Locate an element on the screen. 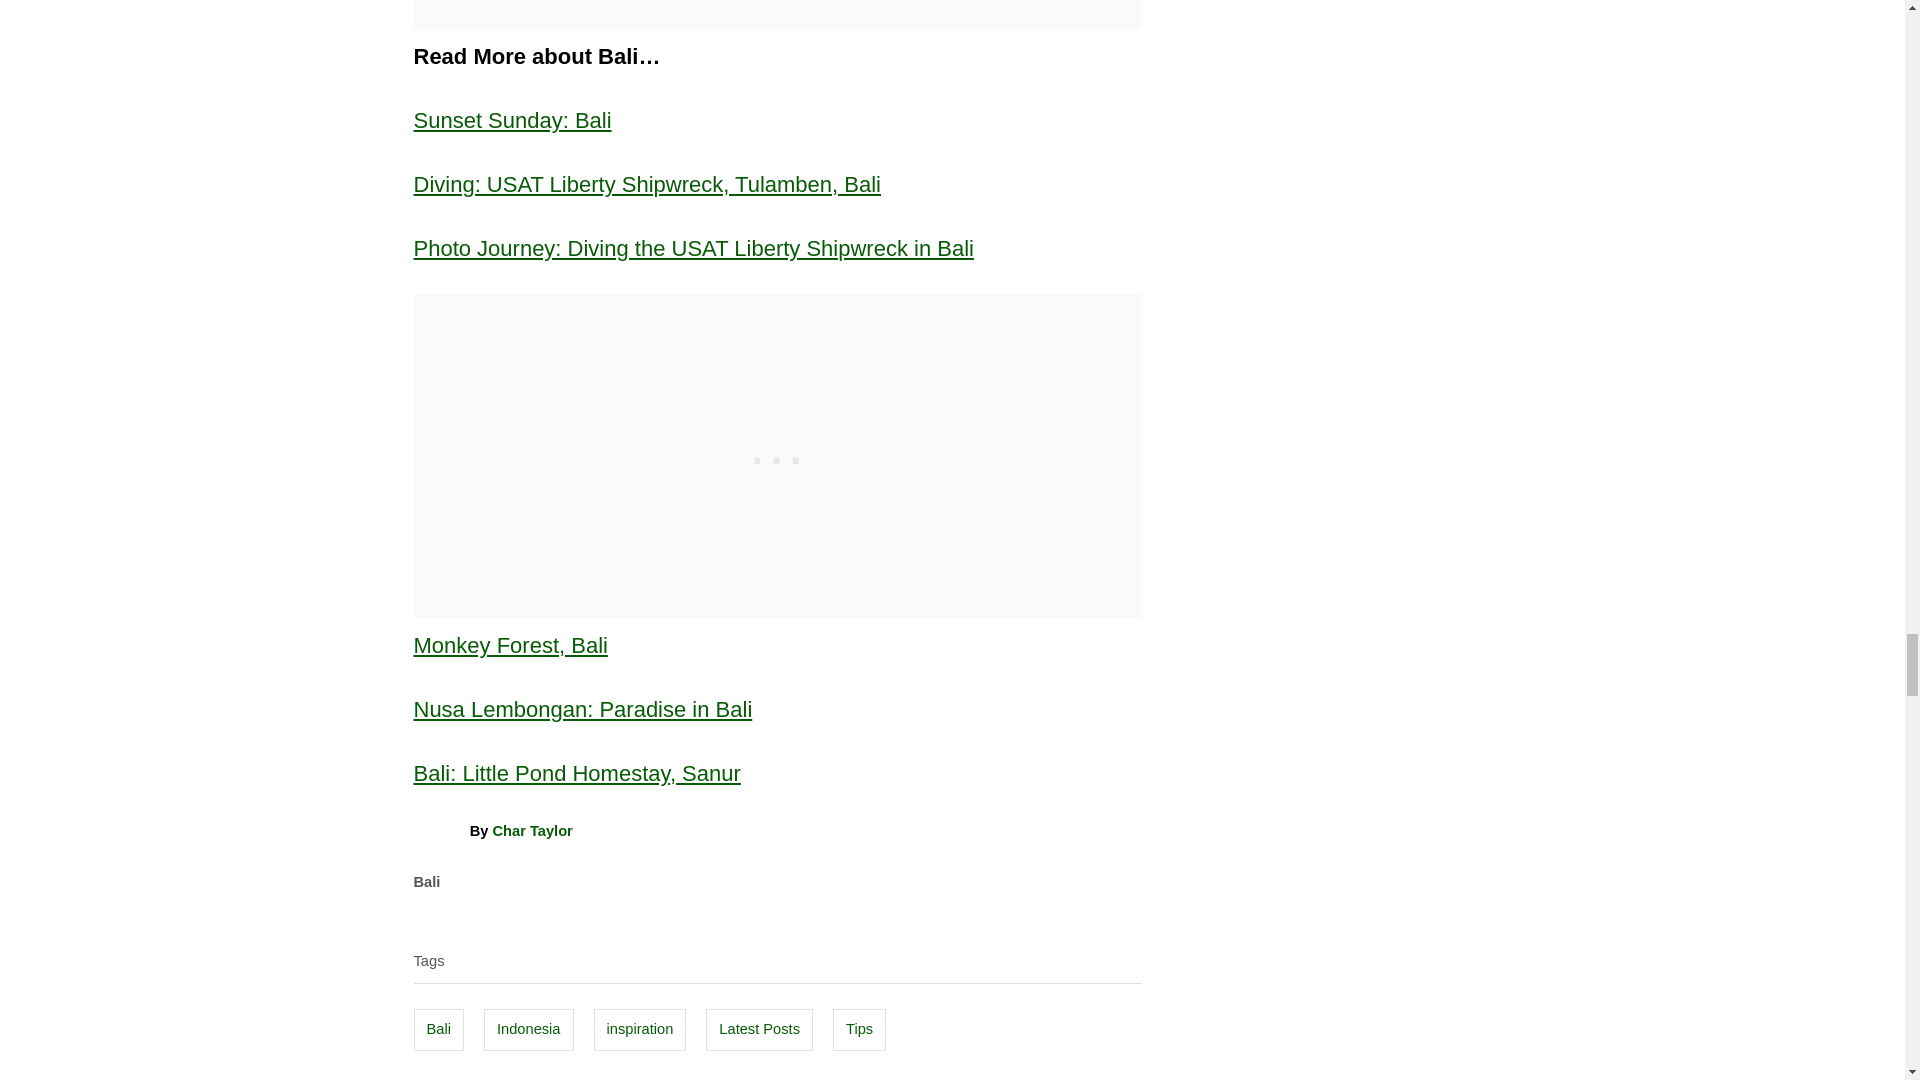 This screenshot has height=1080, width=1920. Tips is located at coordinates (859, 1029).